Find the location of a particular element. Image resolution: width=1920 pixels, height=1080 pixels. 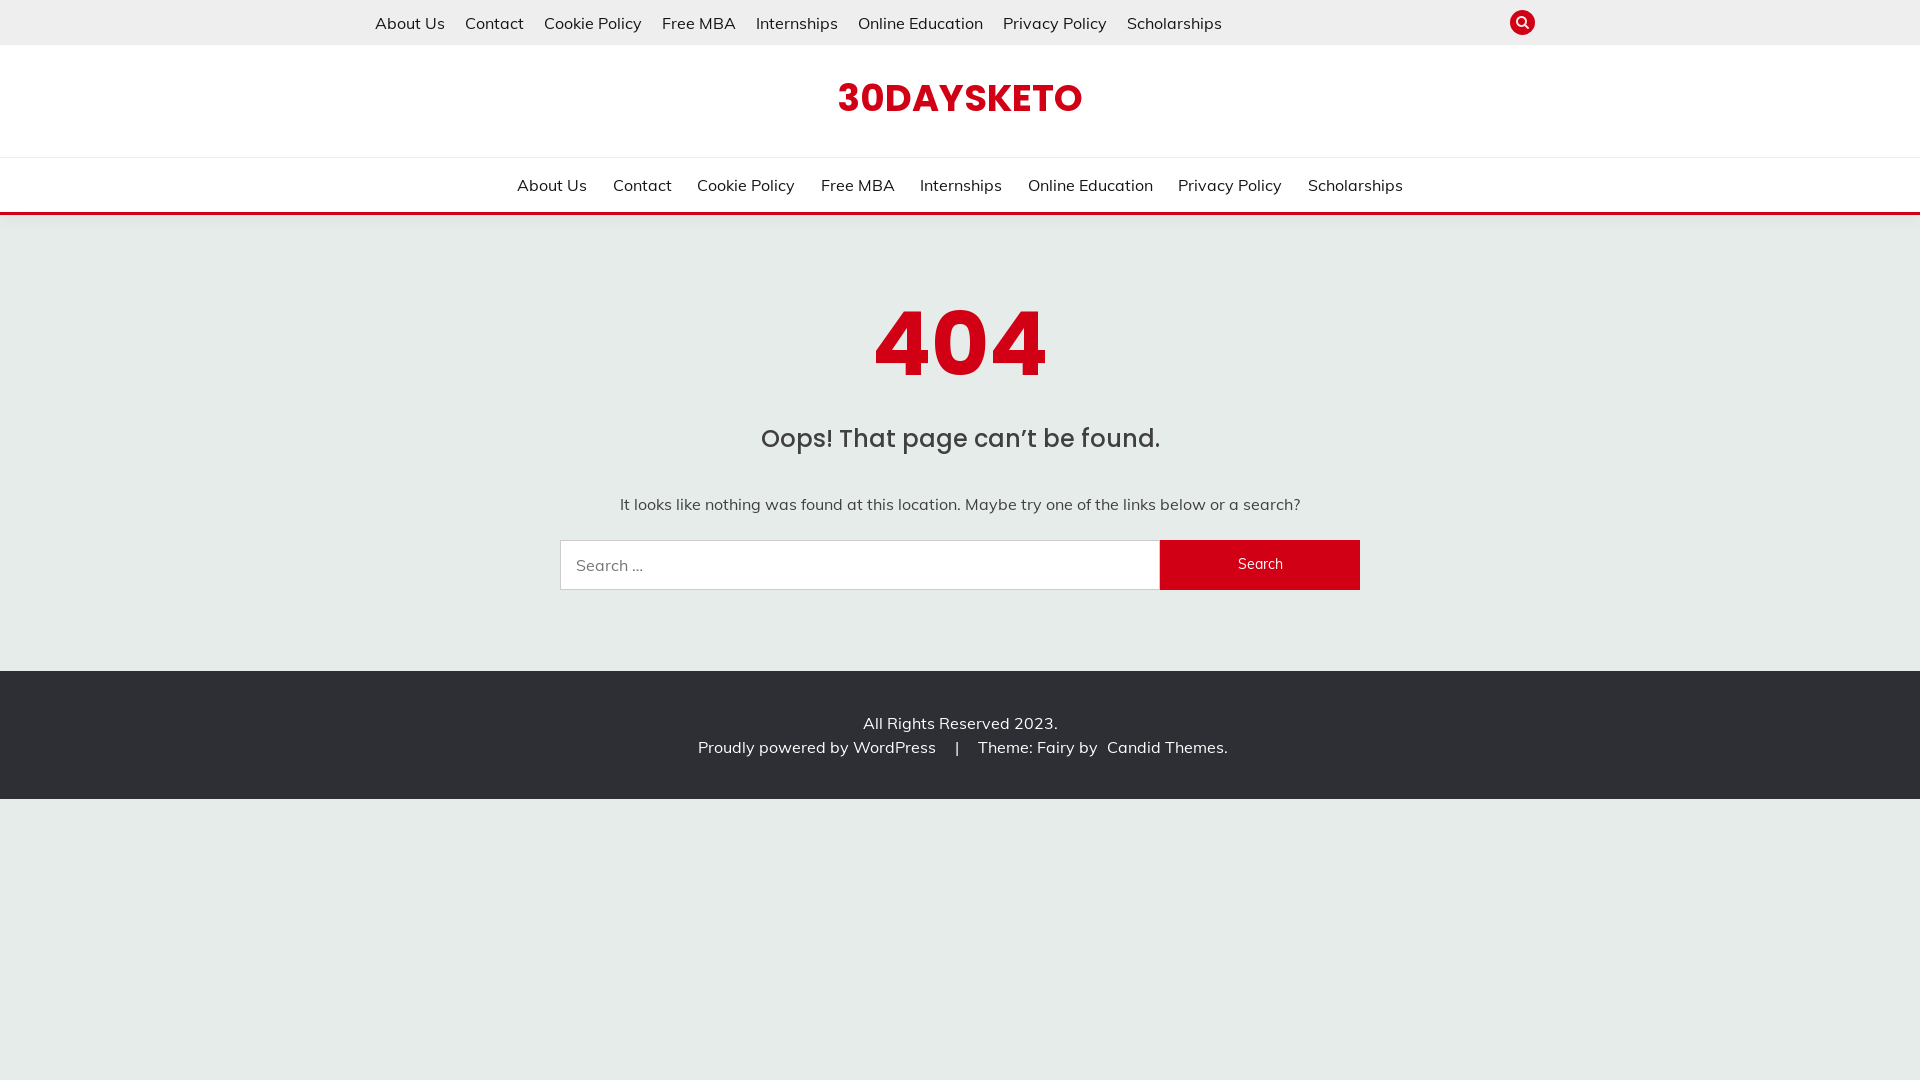

Search is located at coordinates (1260, 565).